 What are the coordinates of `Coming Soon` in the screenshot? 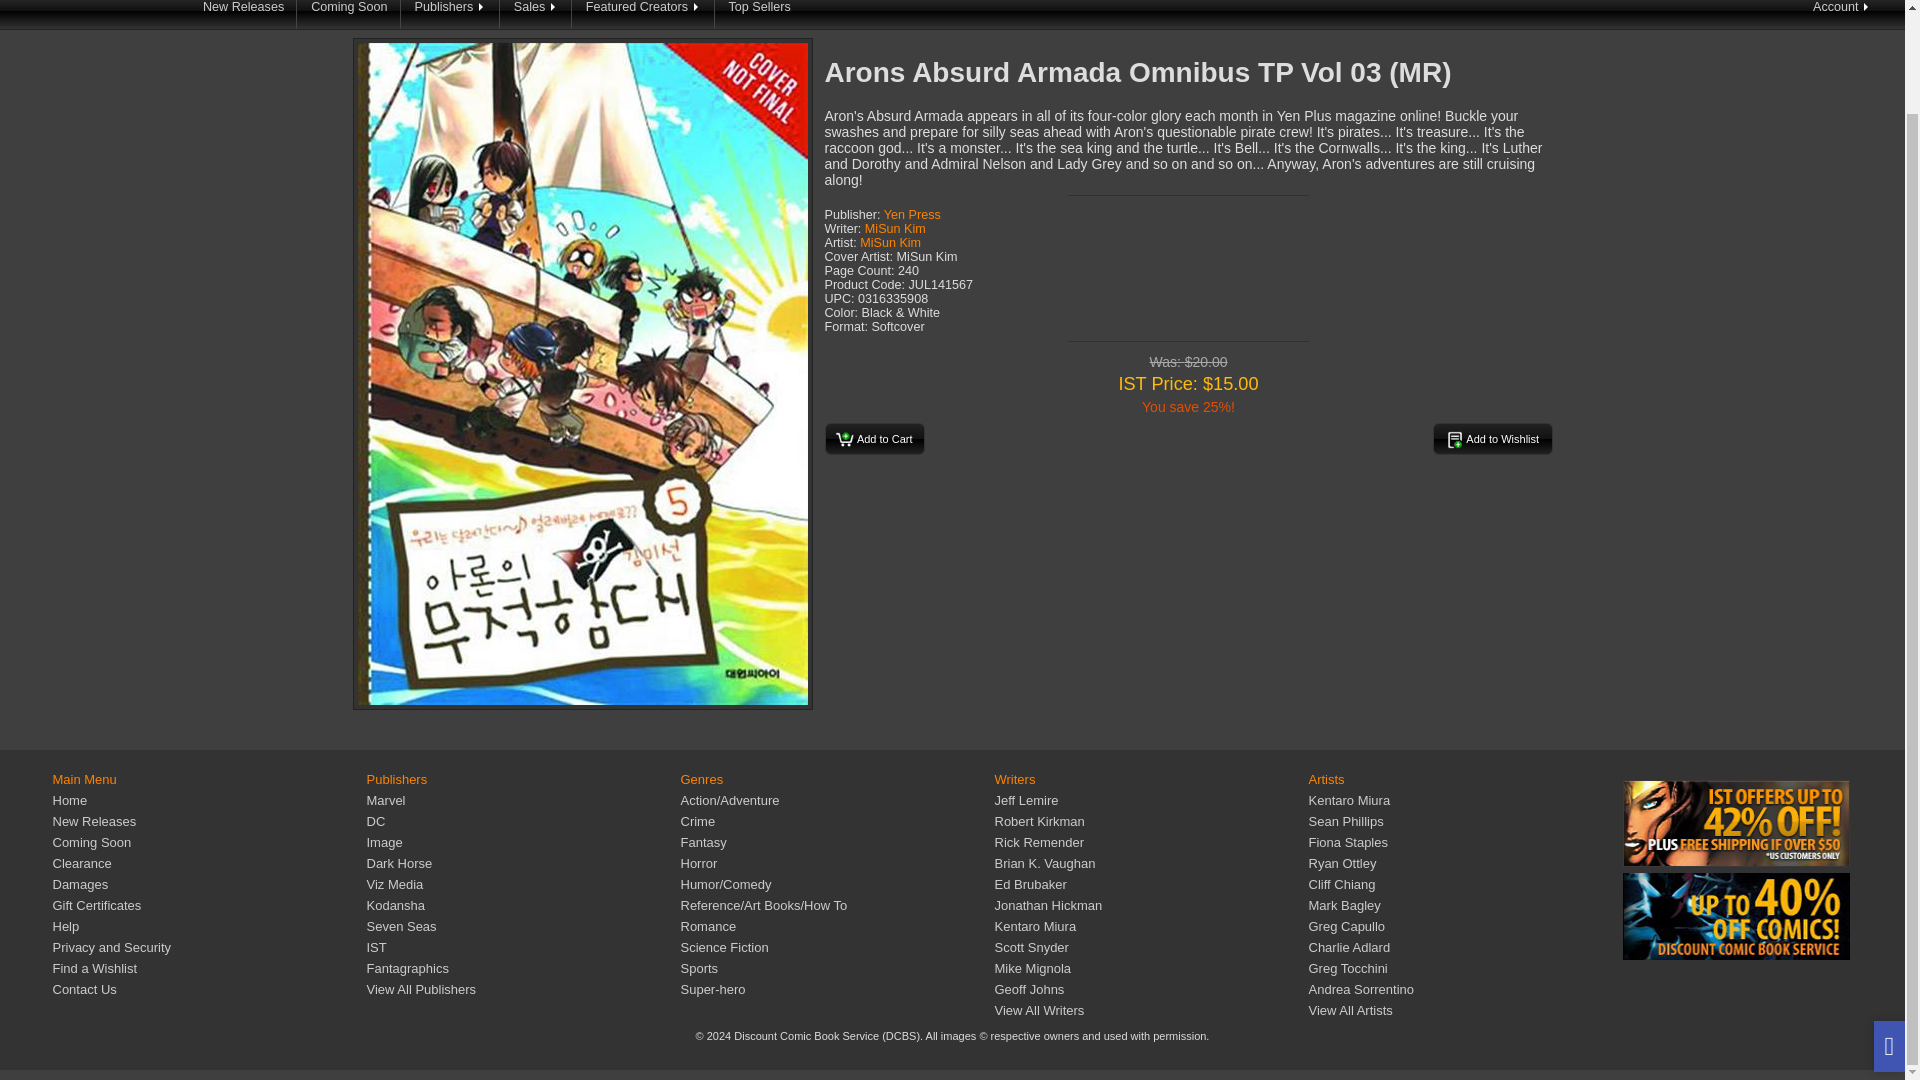 It's located at (349, 14).